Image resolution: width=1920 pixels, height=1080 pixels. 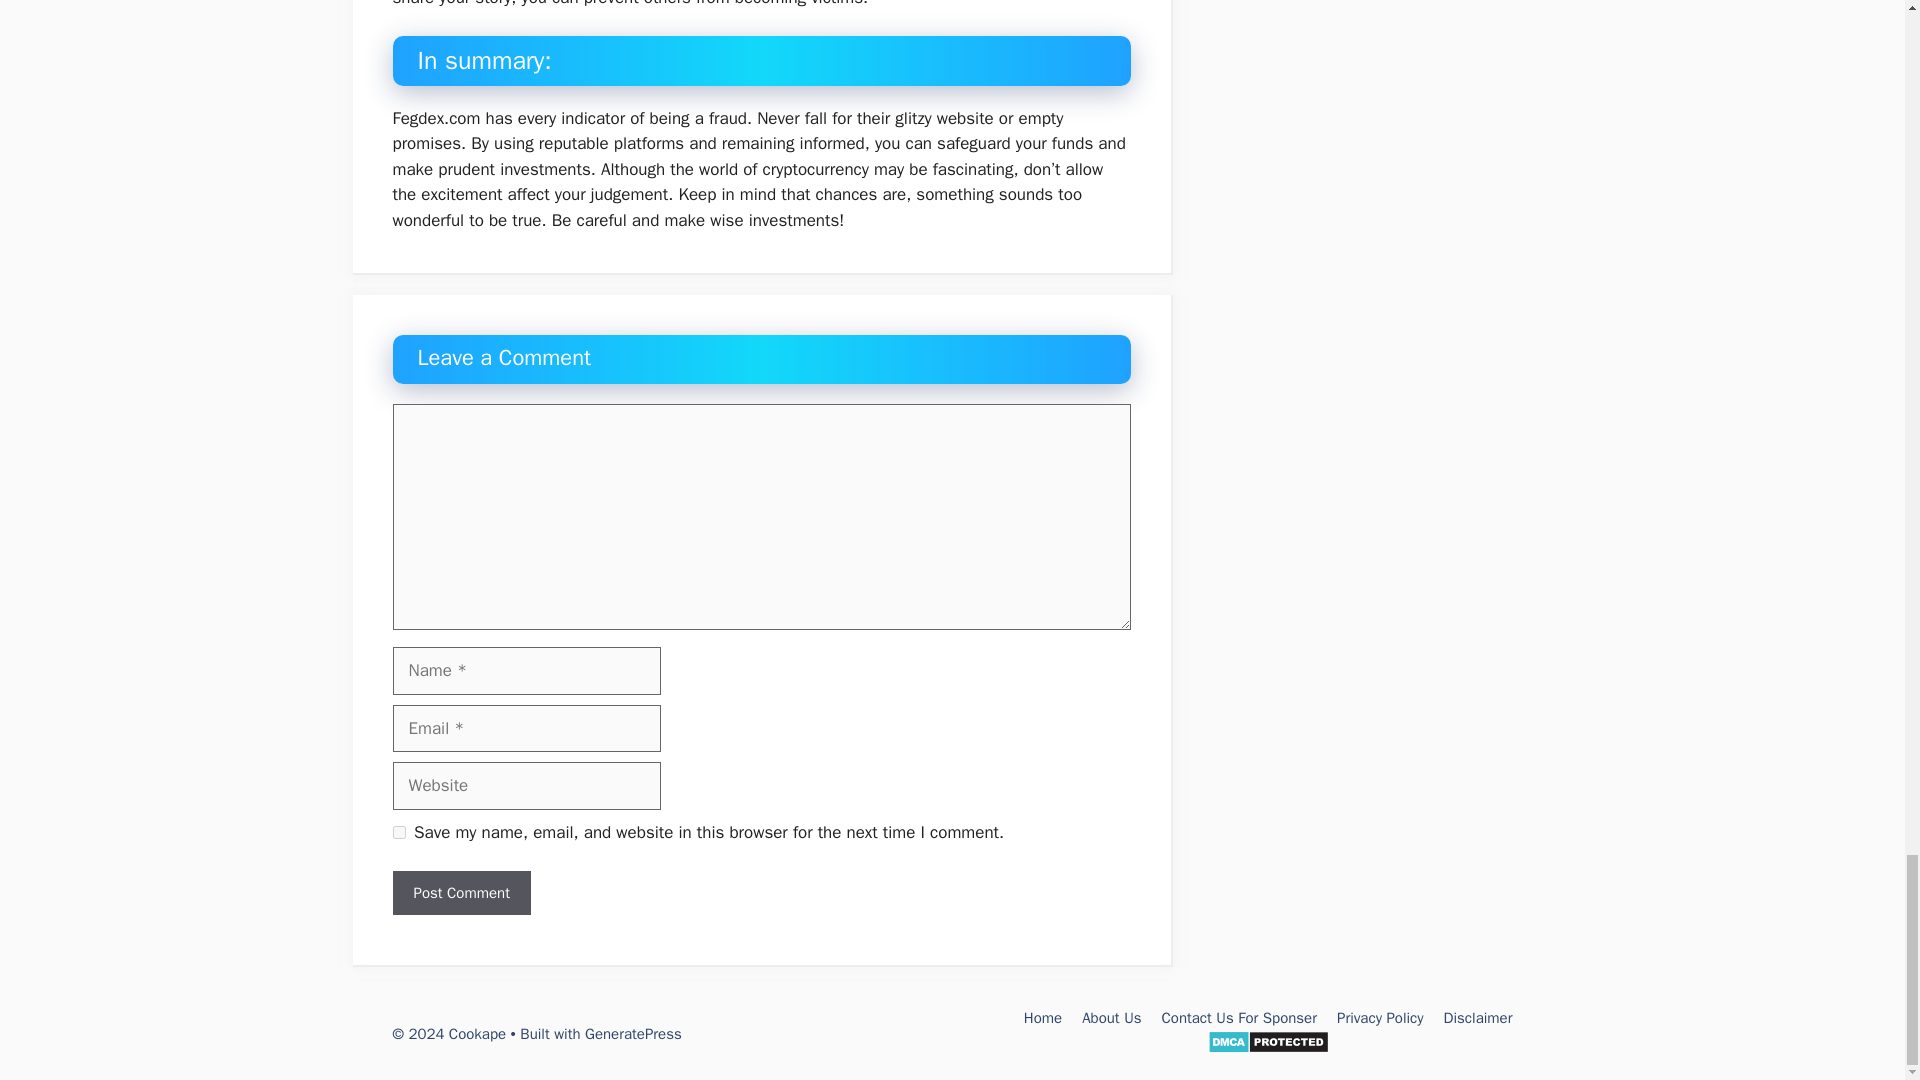 What do you see at coordinates (1111, 1018) in the screenshot?
I see `About Us` at bounding box center [1111, 1018].